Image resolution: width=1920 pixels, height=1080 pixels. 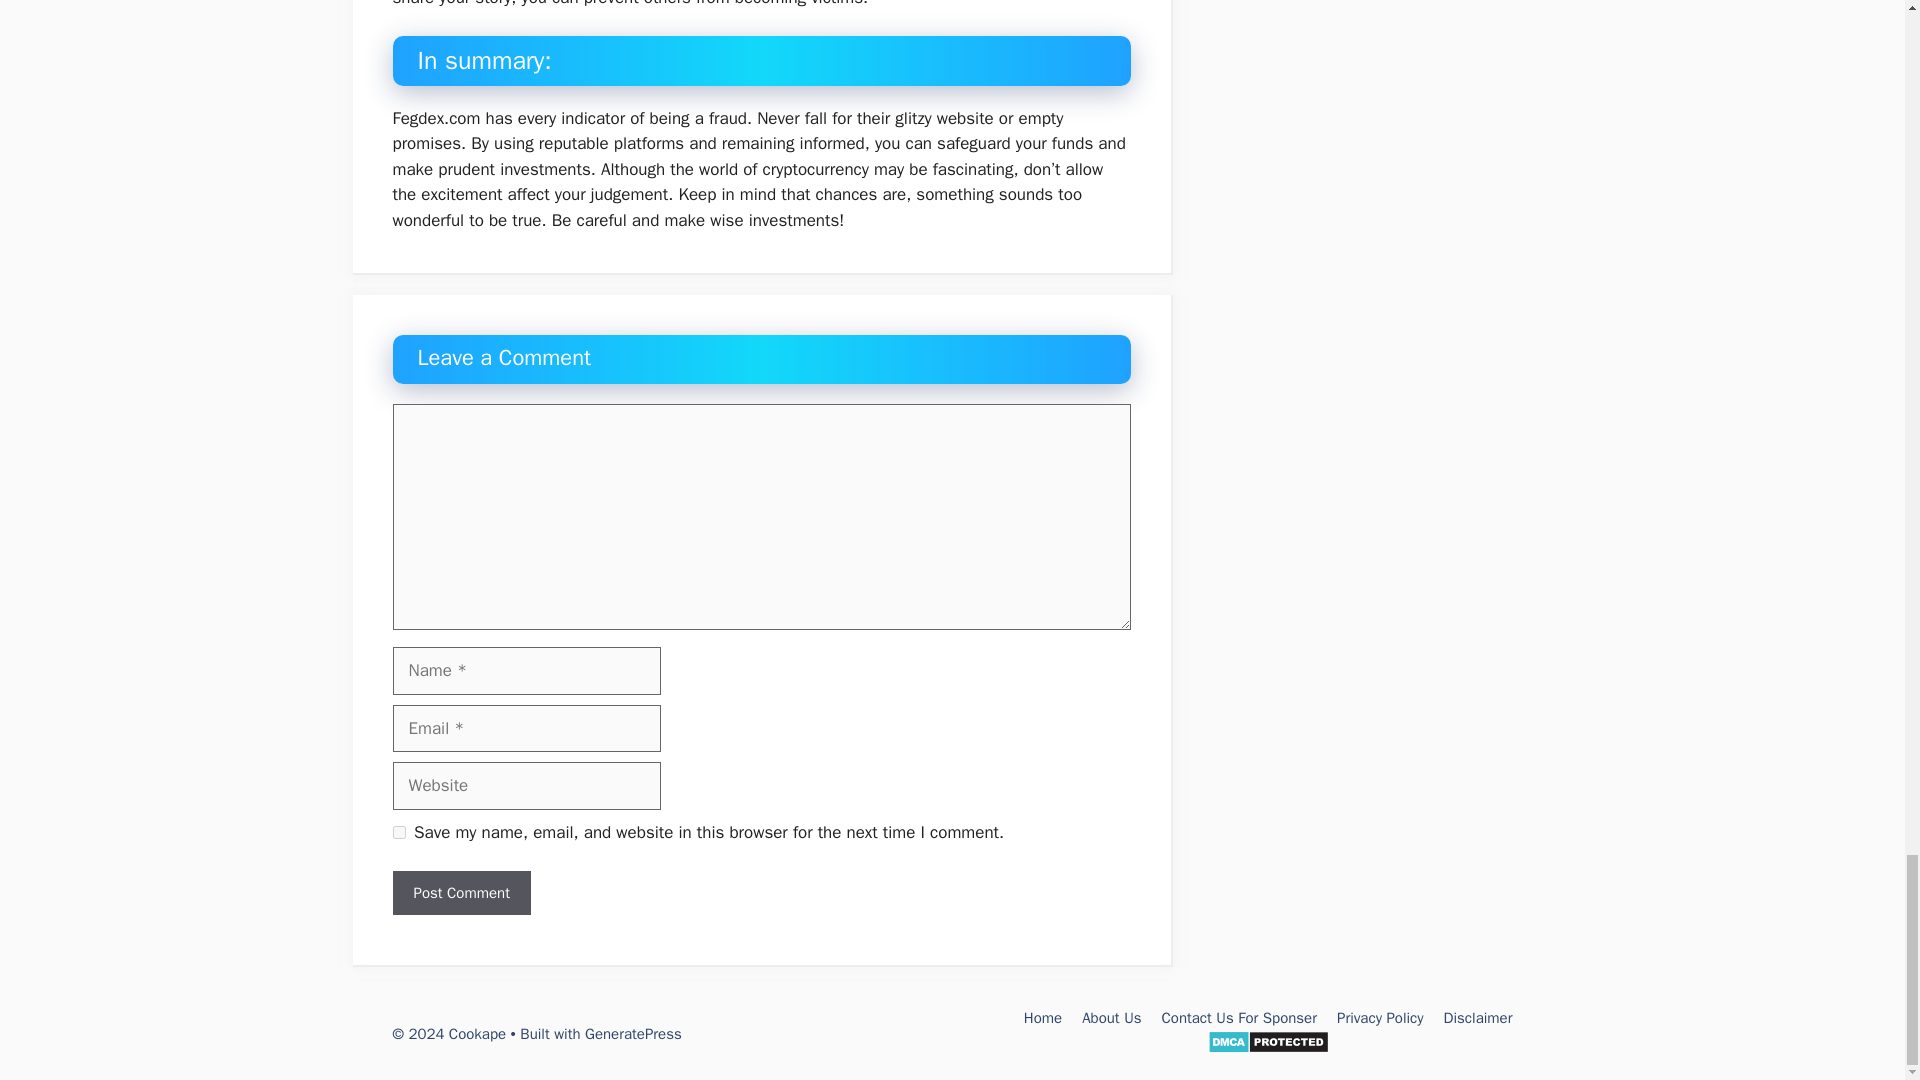 What do you see at coordinates (1111, 1018) in the screenshot?
I see `About Us` at bounding box center [1111, 1018].